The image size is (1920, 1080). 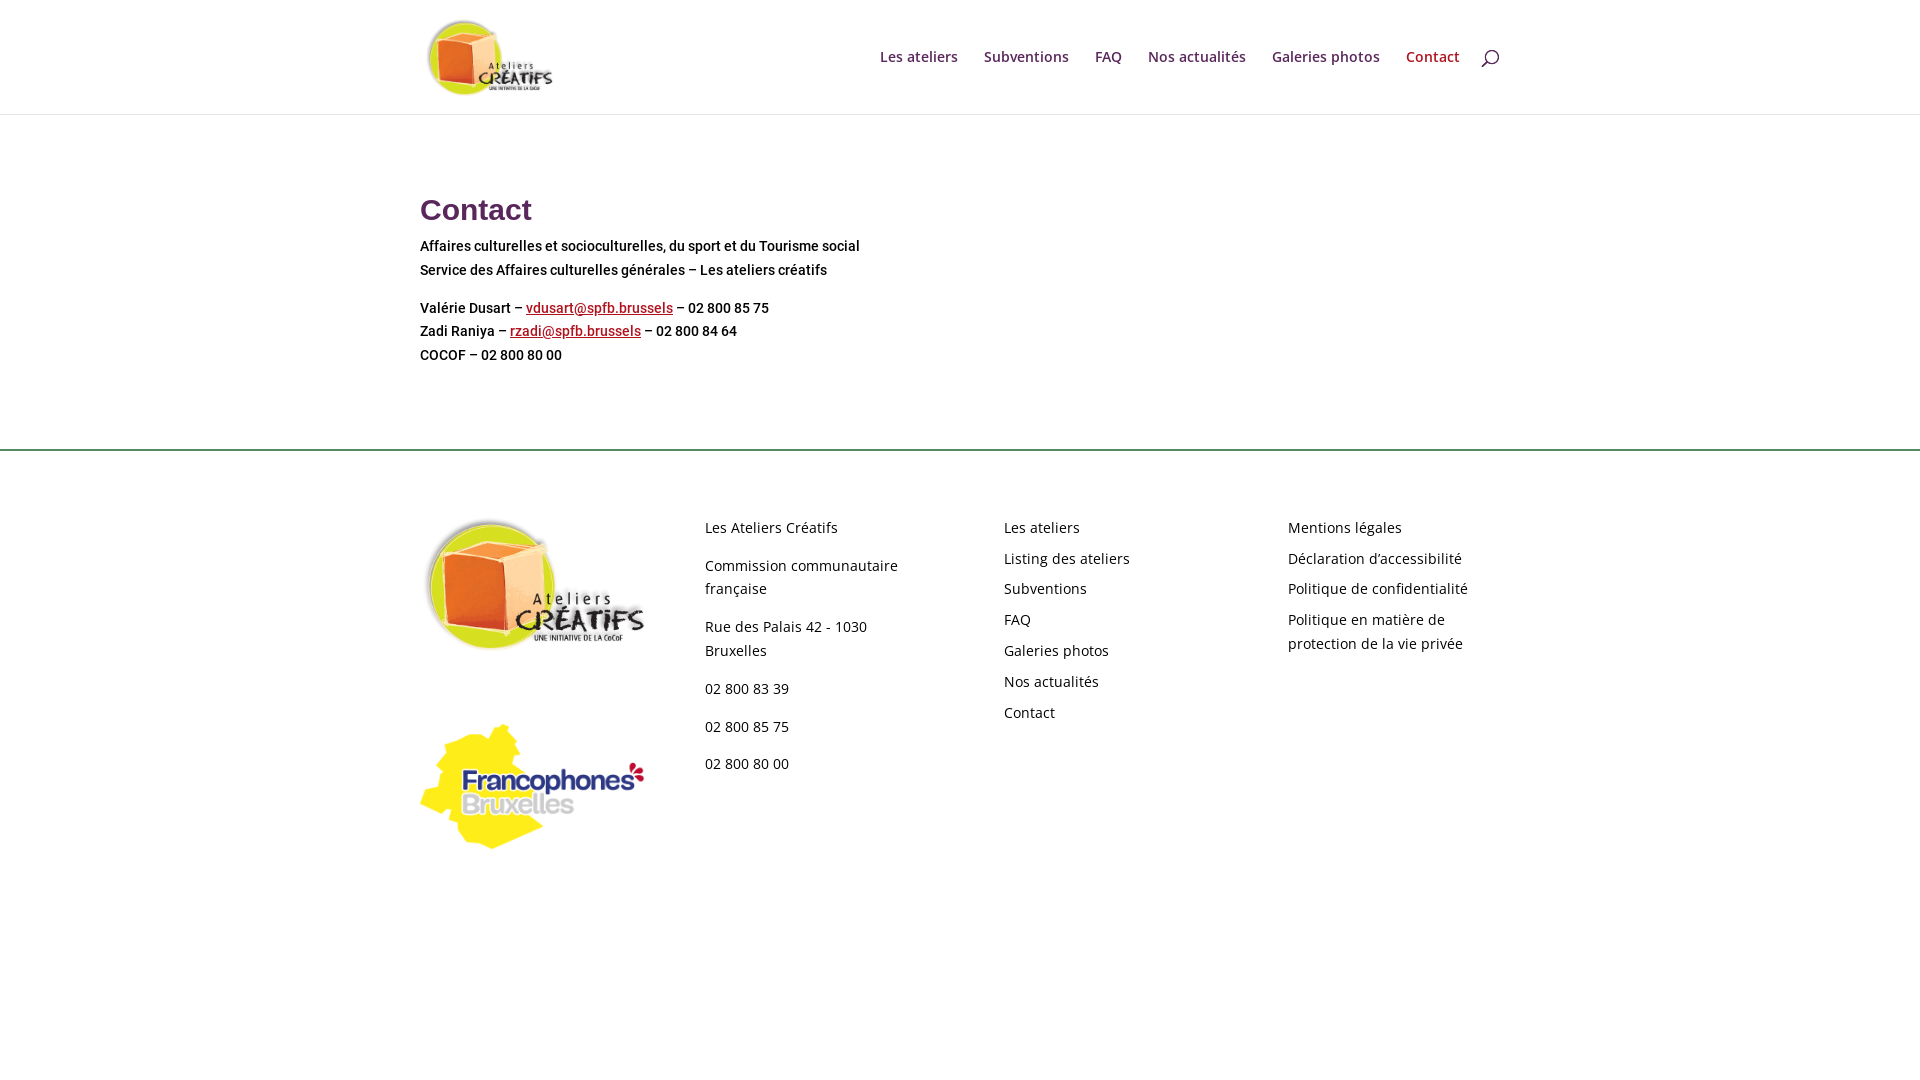 What do you see at coordinates (1026, 82) in the screenshot?
I see `Subventions` at bounding box center [1026, 82].